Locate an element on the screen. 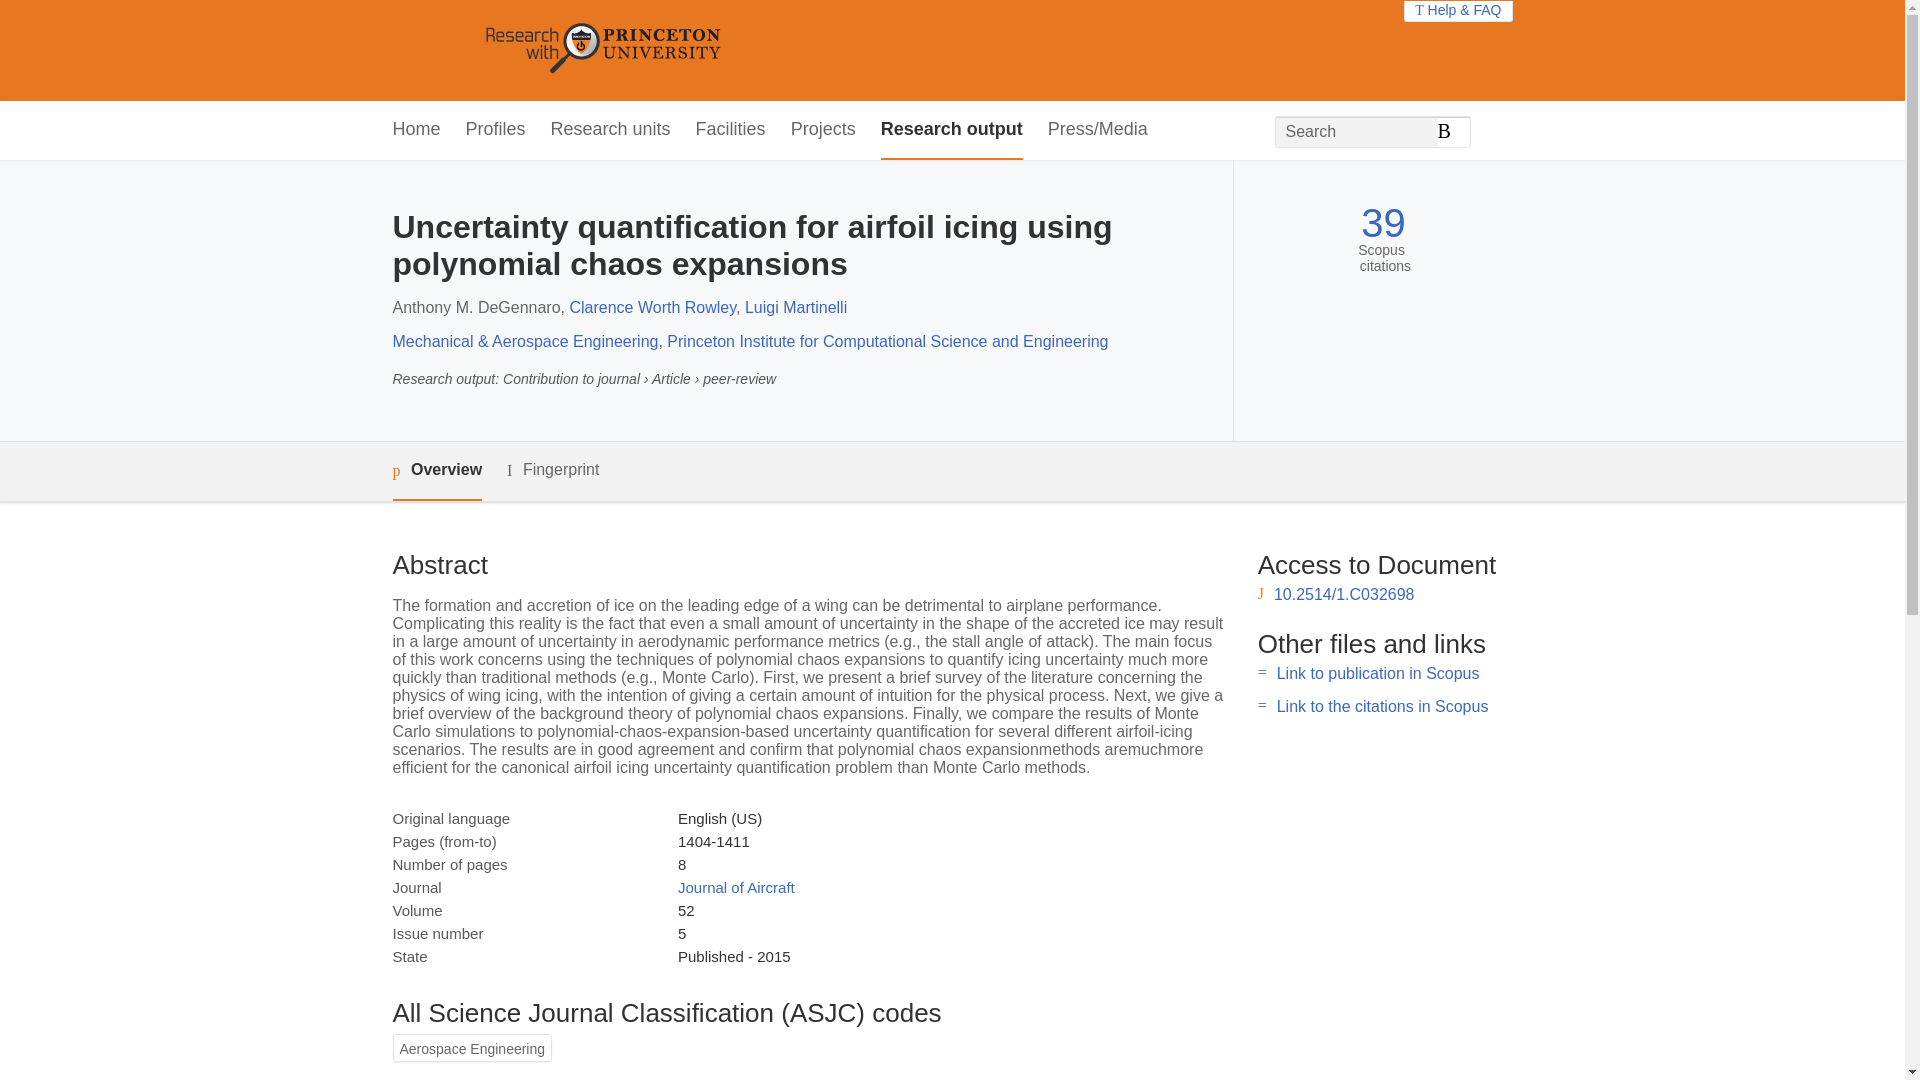 This screenshot has width=1920, height=1080. Fingerprint is located at coordinates (552, 470).